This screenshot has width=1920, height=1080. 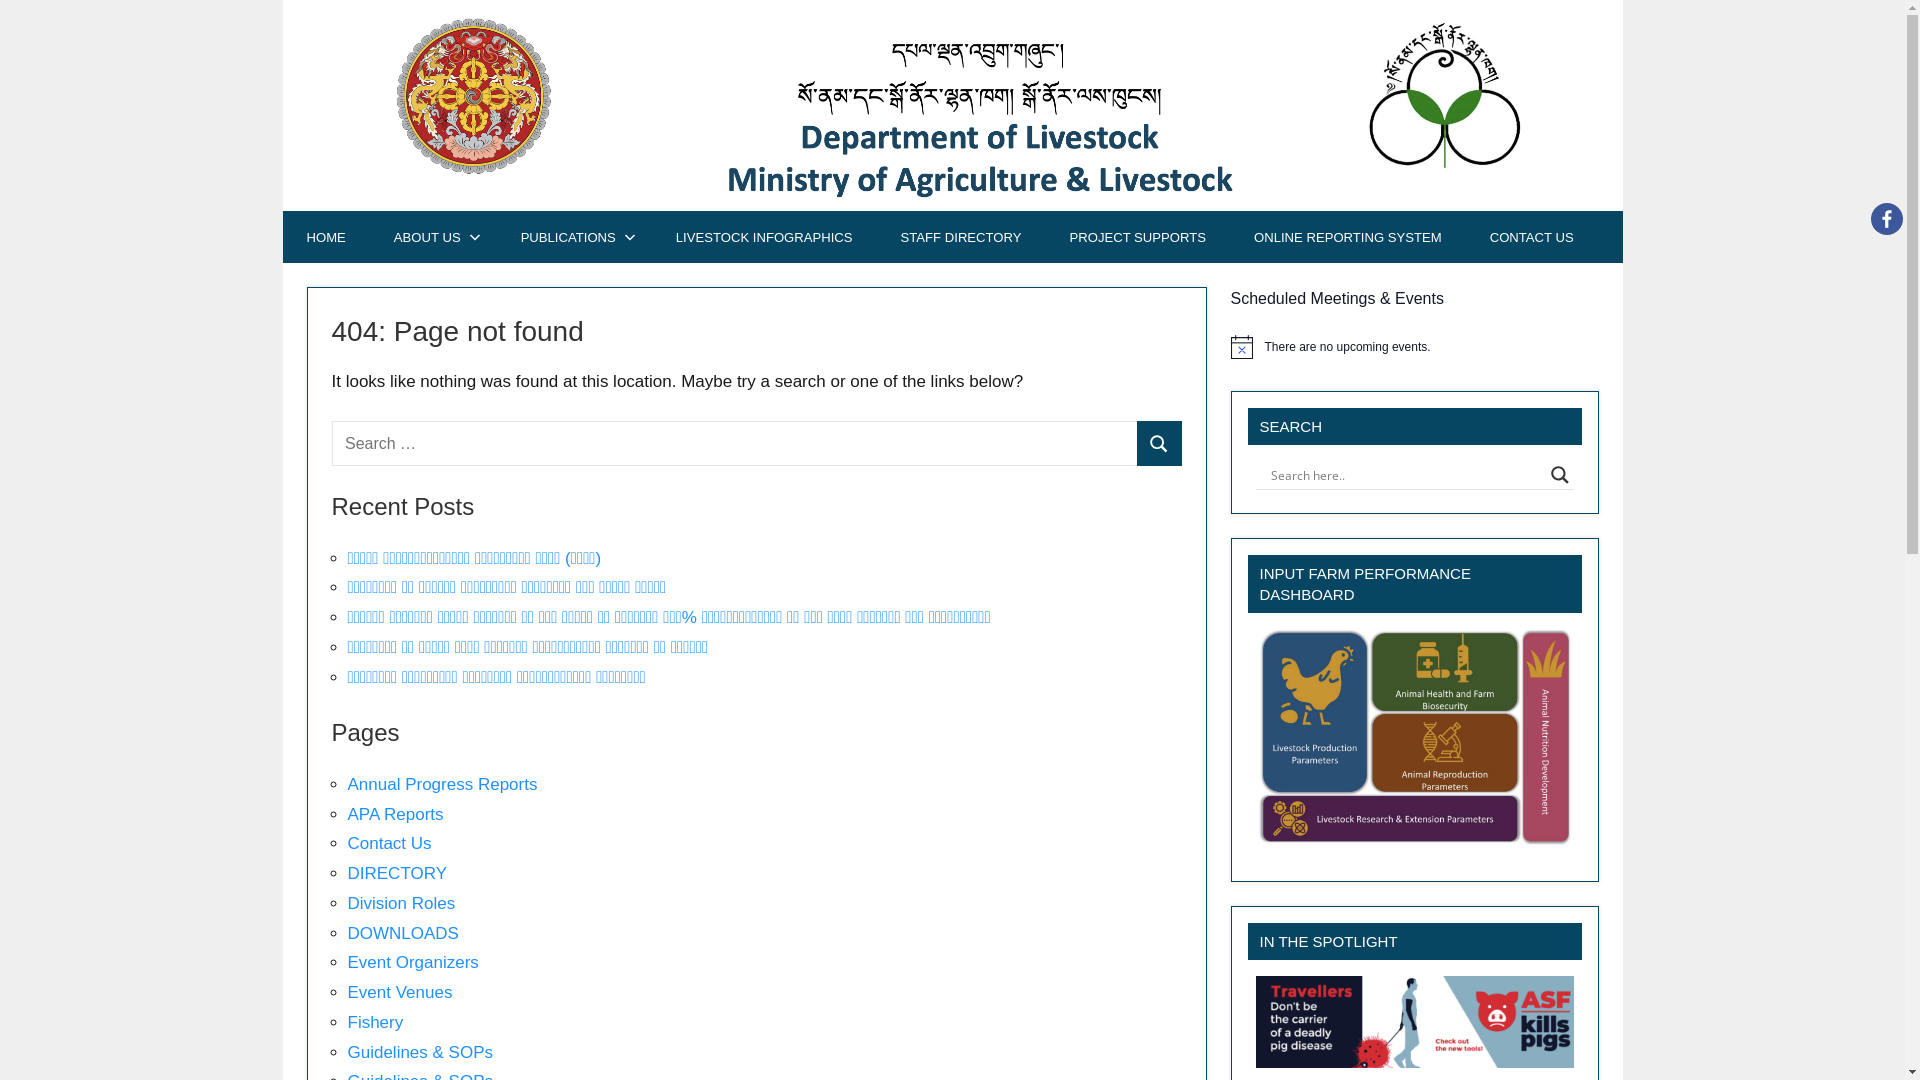 What do you see at coordinates (376, 1022) in the screenshot?
I see `Fishery` at bounding box center [376, 1022].